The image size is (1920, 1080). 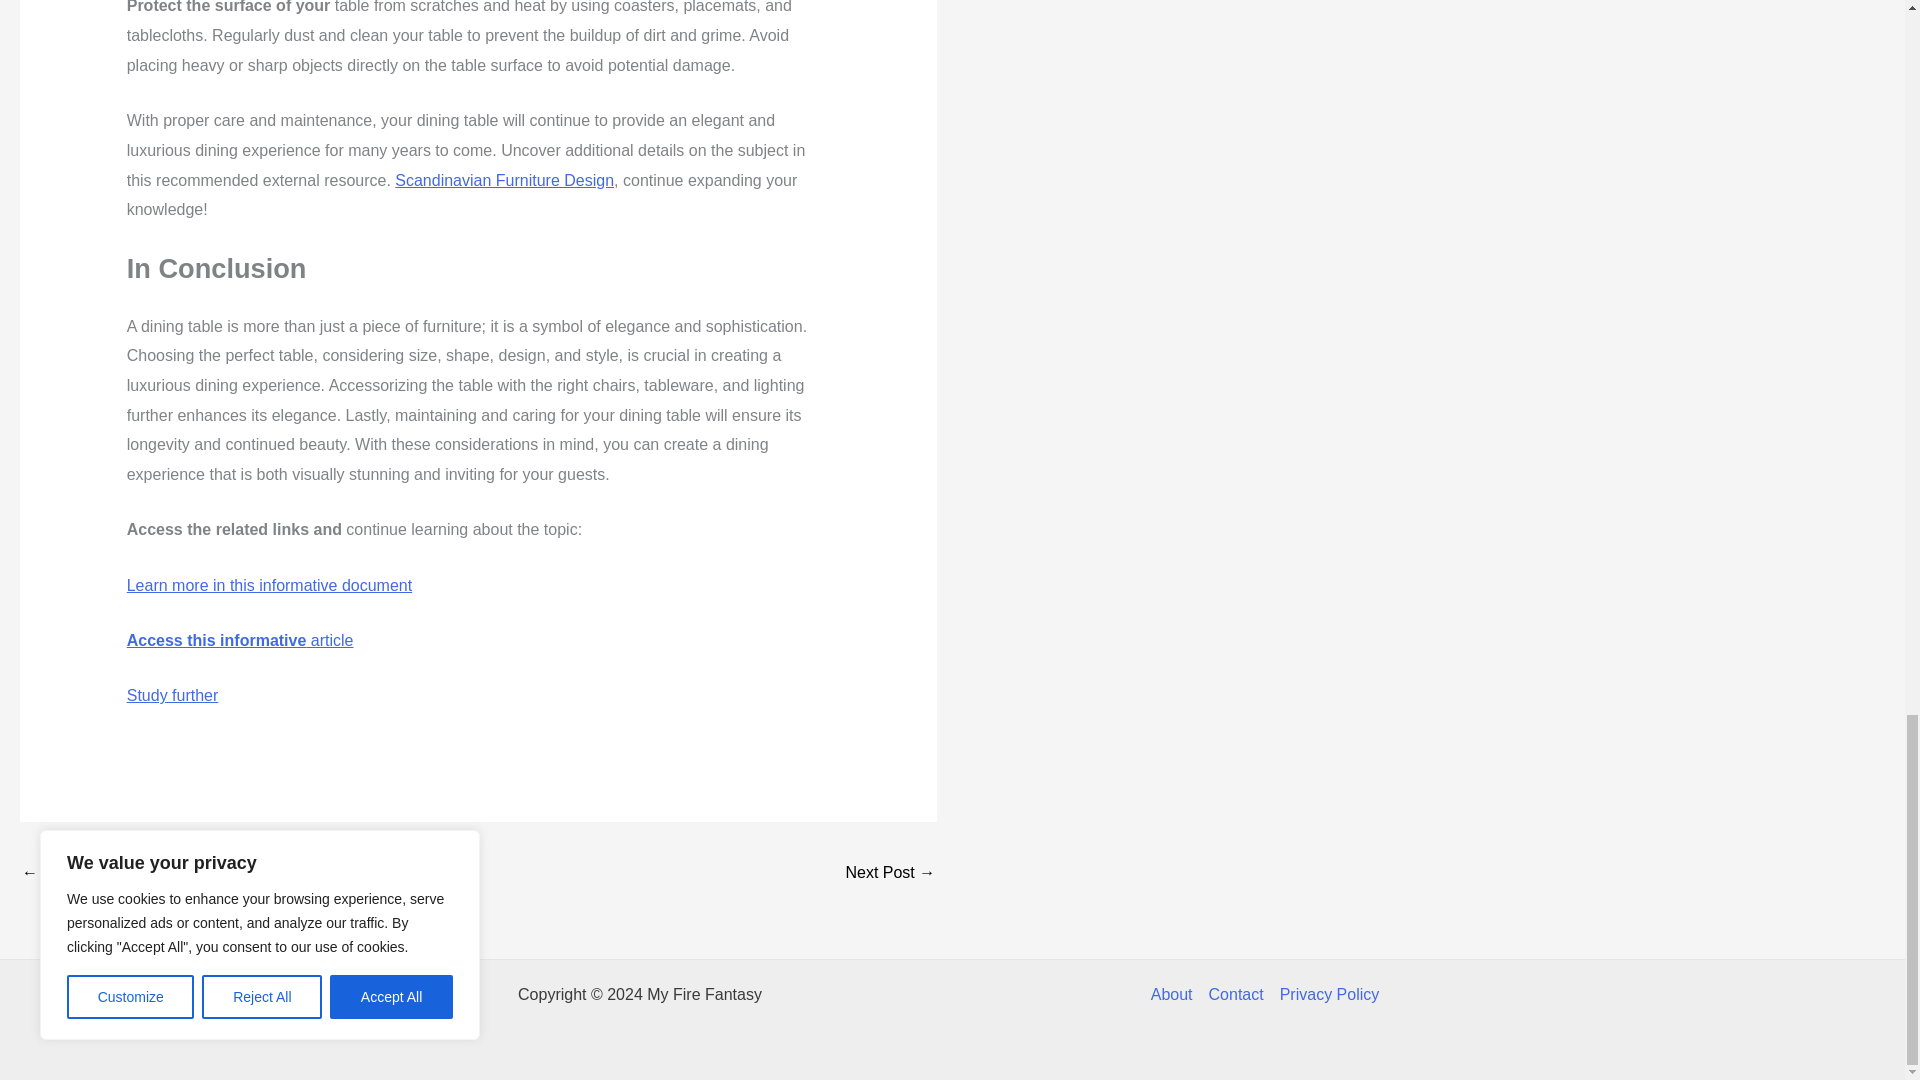 What do you see at coordinates (269, 585) in the screenshot?
I see `Learn more in this informative document` at bounding box center [269, 585].